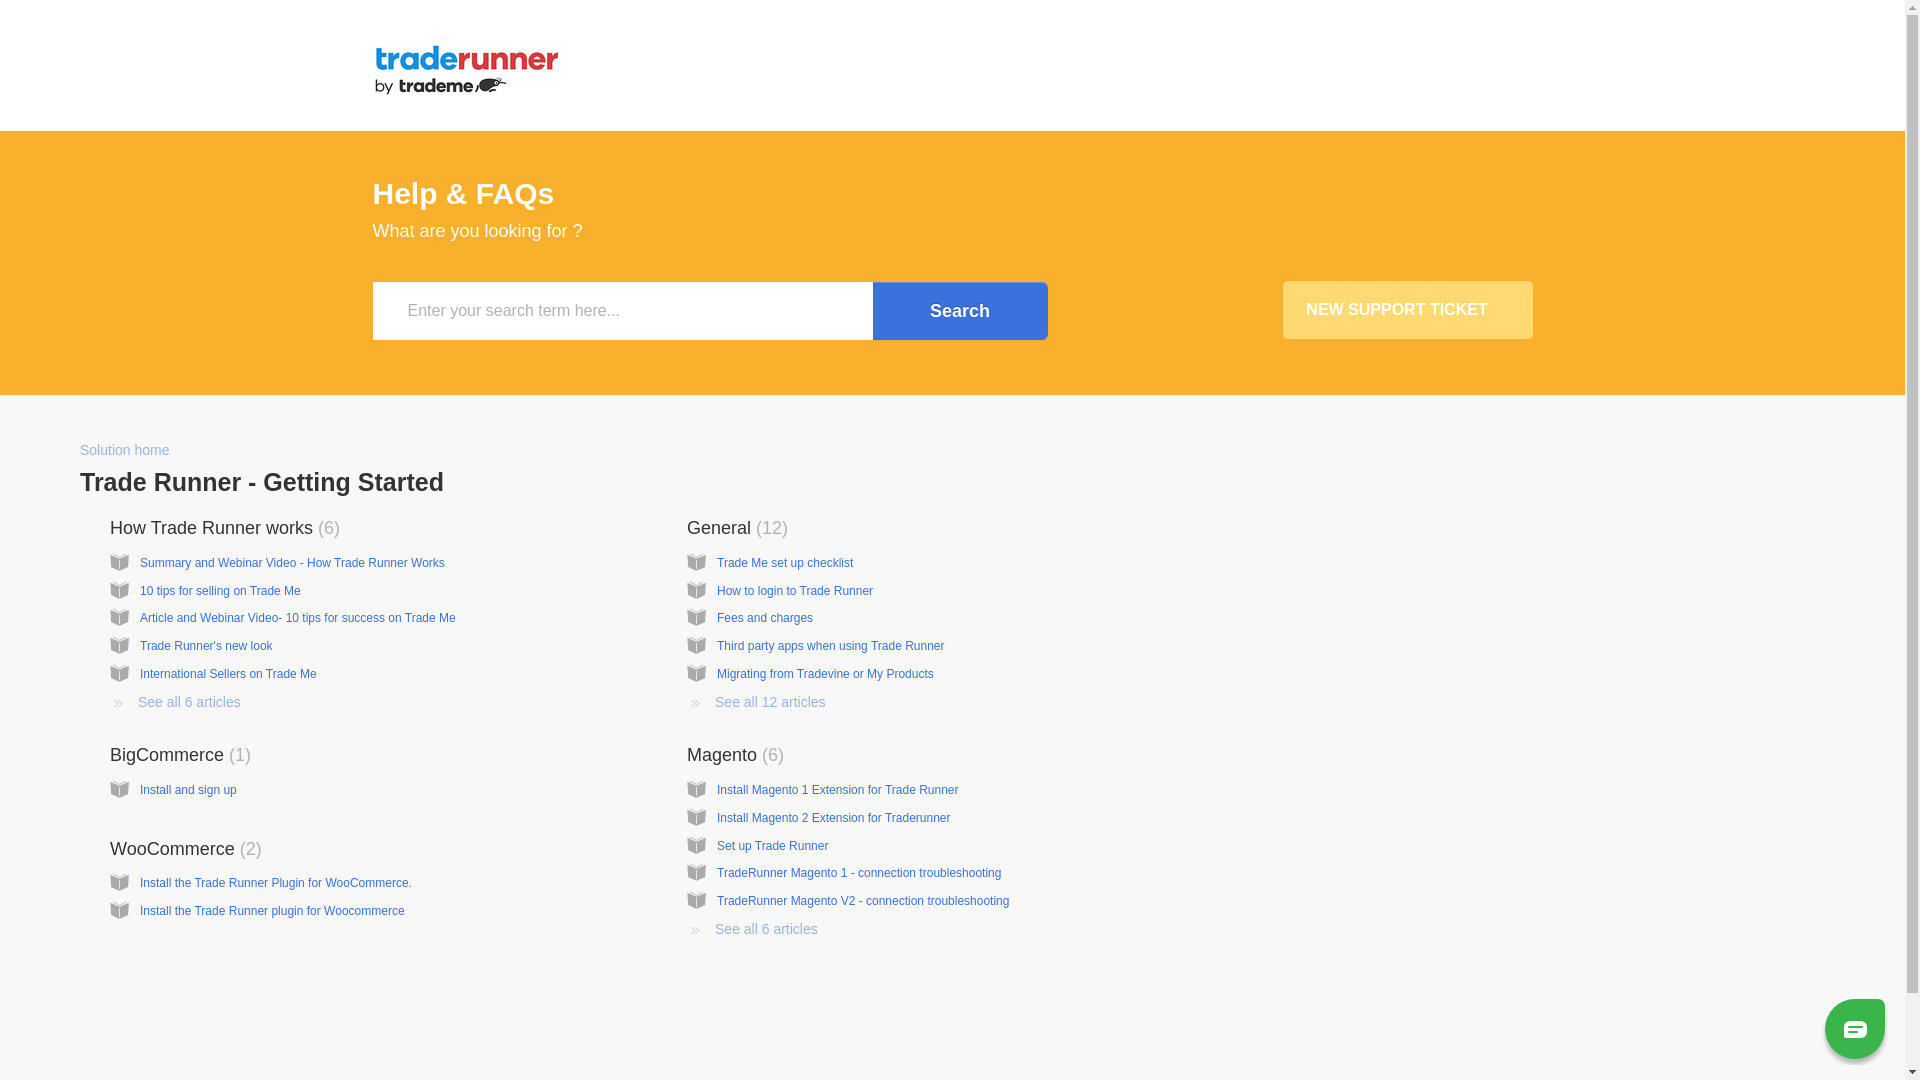  What do you see at coordinates (206, 646) in the screenshot?
I see `Trade Runner's new look` at bounding box center [206, 646].